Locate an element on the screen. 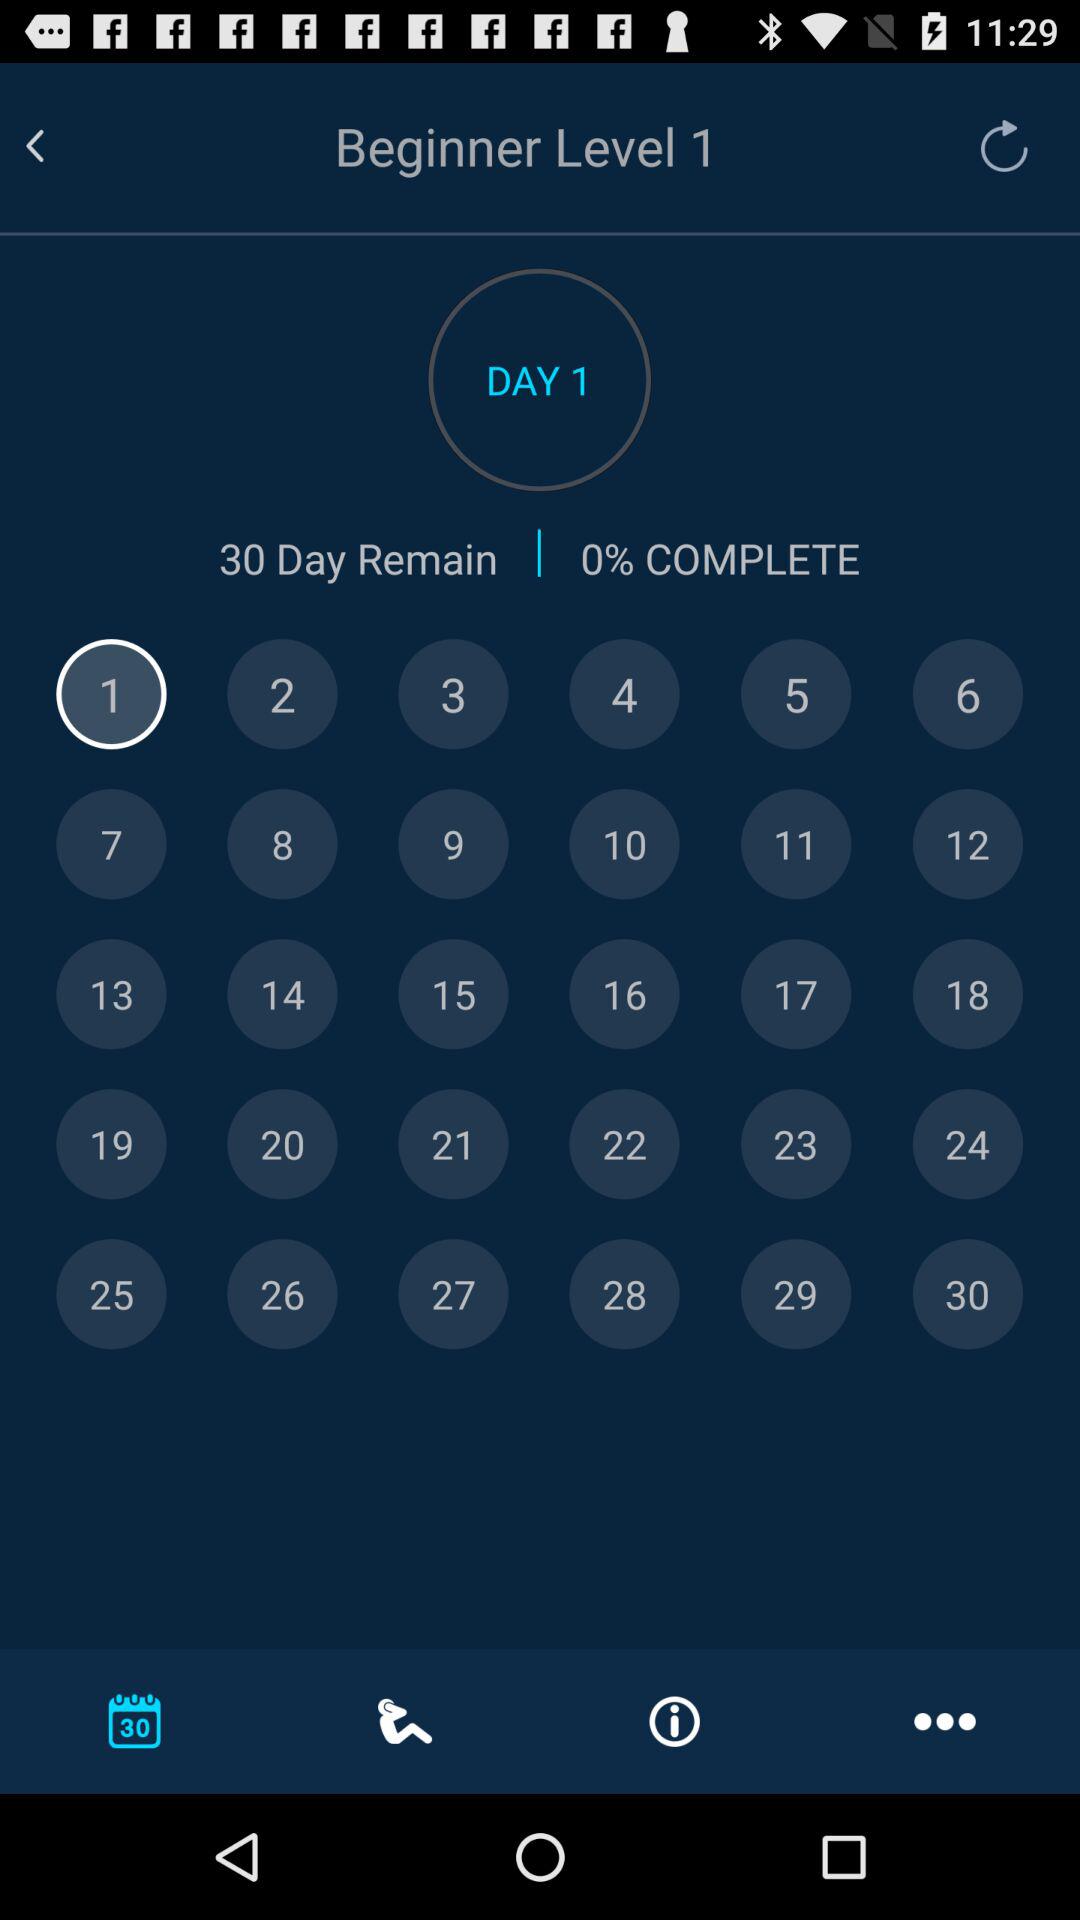 This screenshot has height=1920, width=1080. day twentysix is located at coordinates (282, 1294).